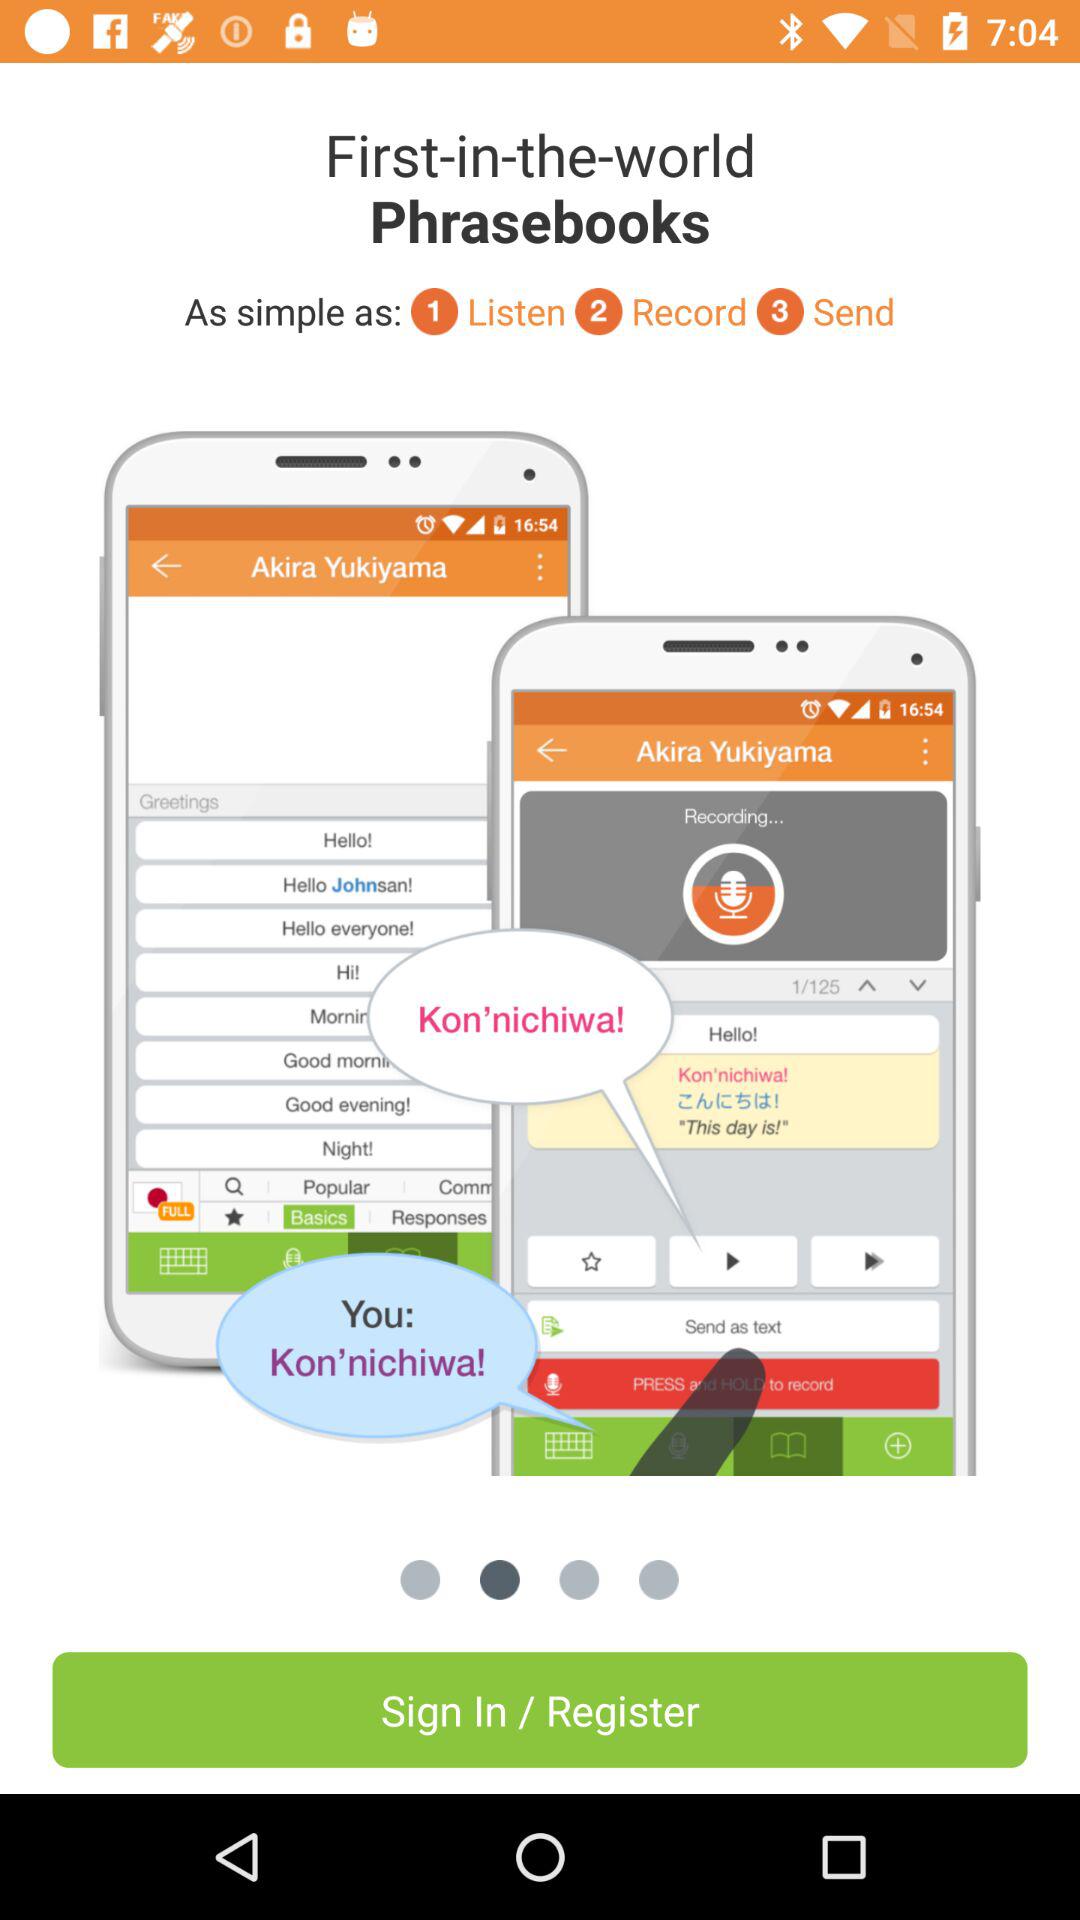 This screenshot has height=1920, width=1080. I want to click on select the sign in / register item, so click(540, 1710).